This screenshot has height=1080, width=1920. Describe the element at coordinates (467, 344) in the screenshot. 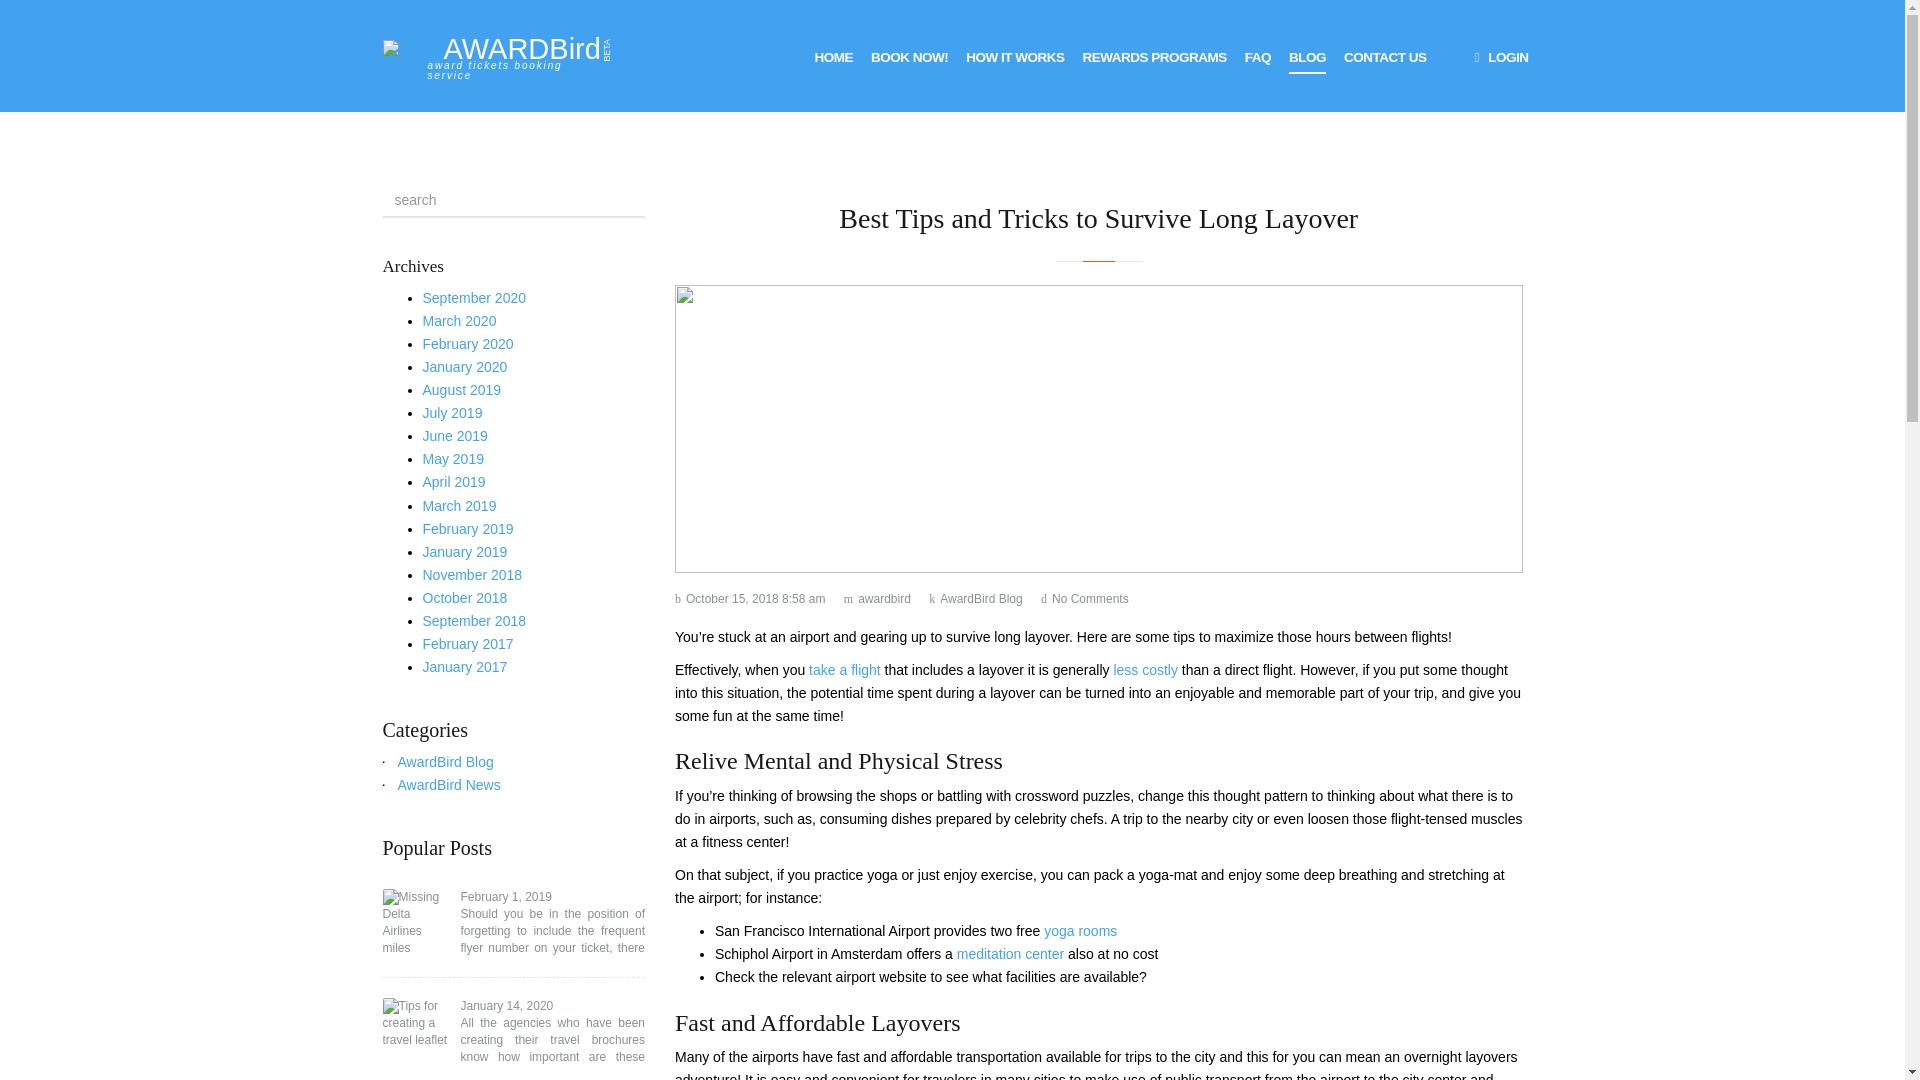

I see `February 2020` at that location.